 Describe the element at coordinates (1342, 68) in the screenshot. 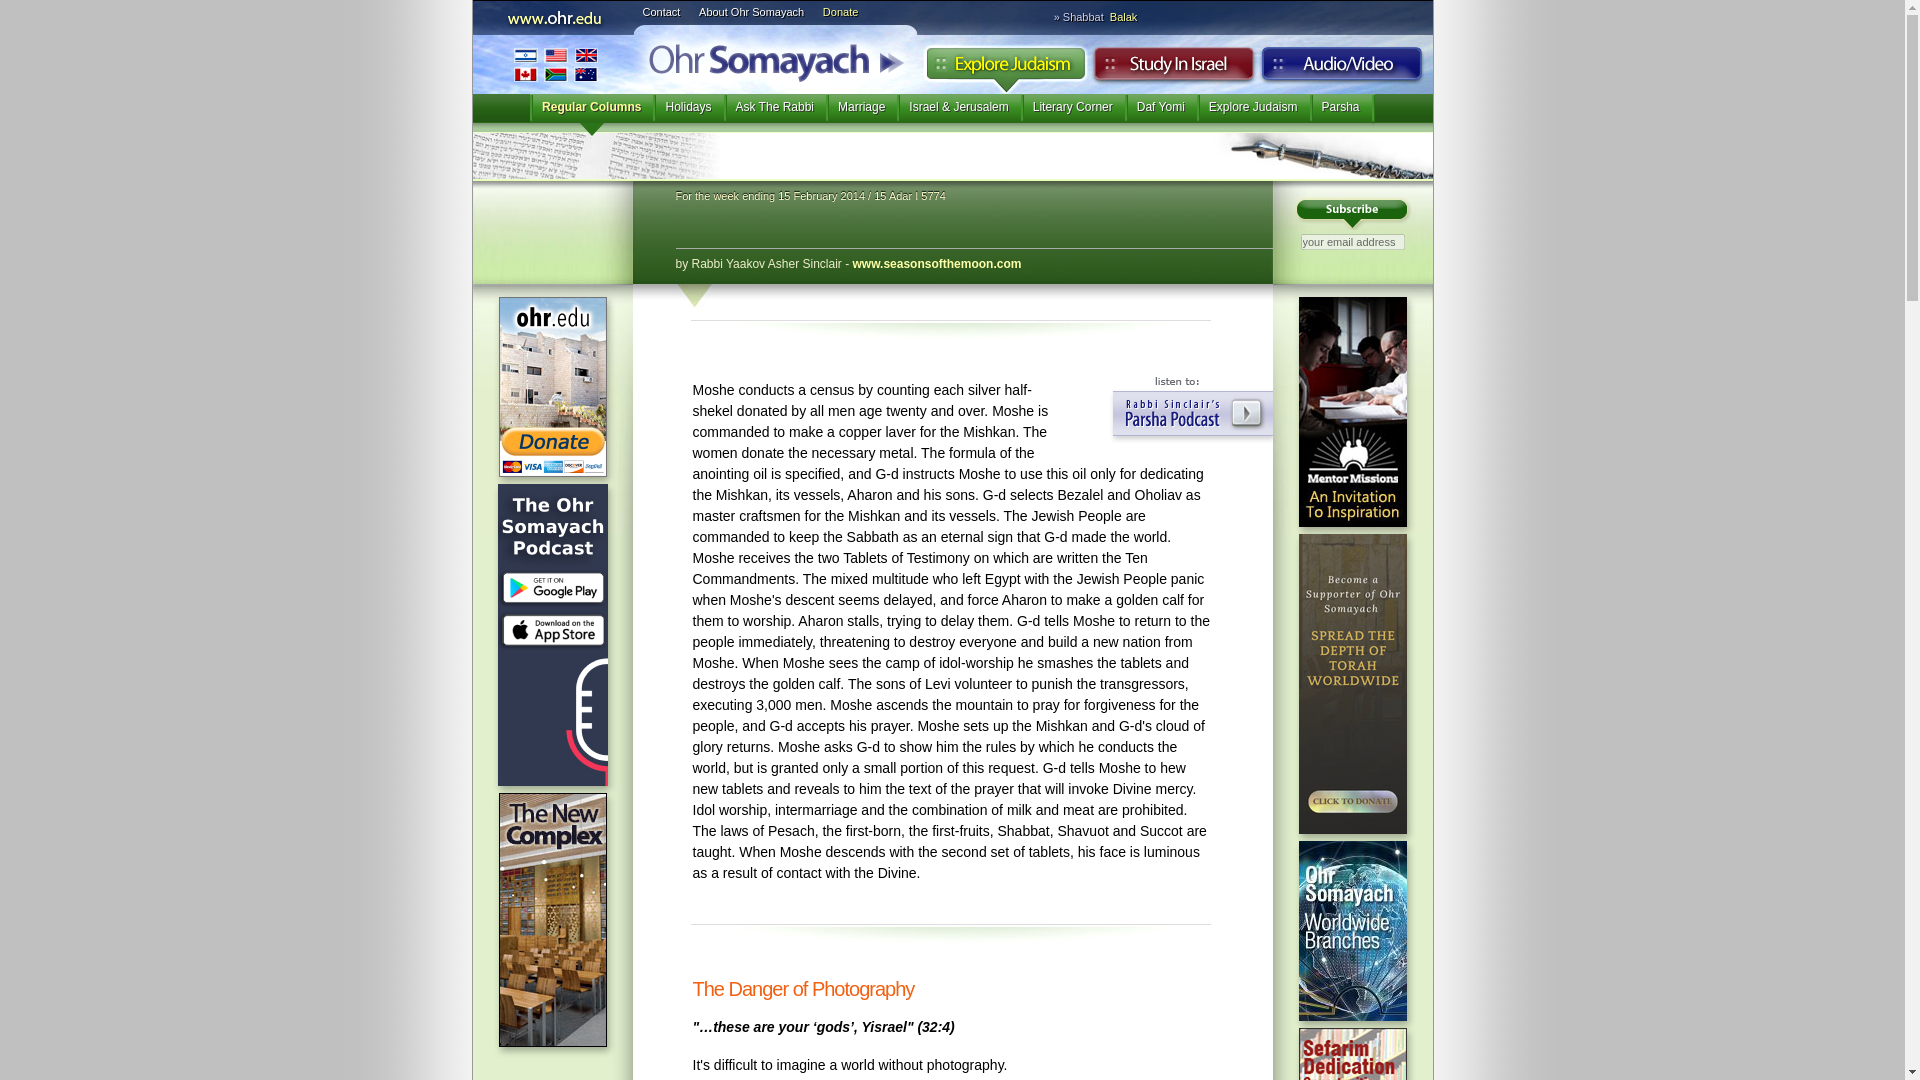

I see `Audio` at that location.